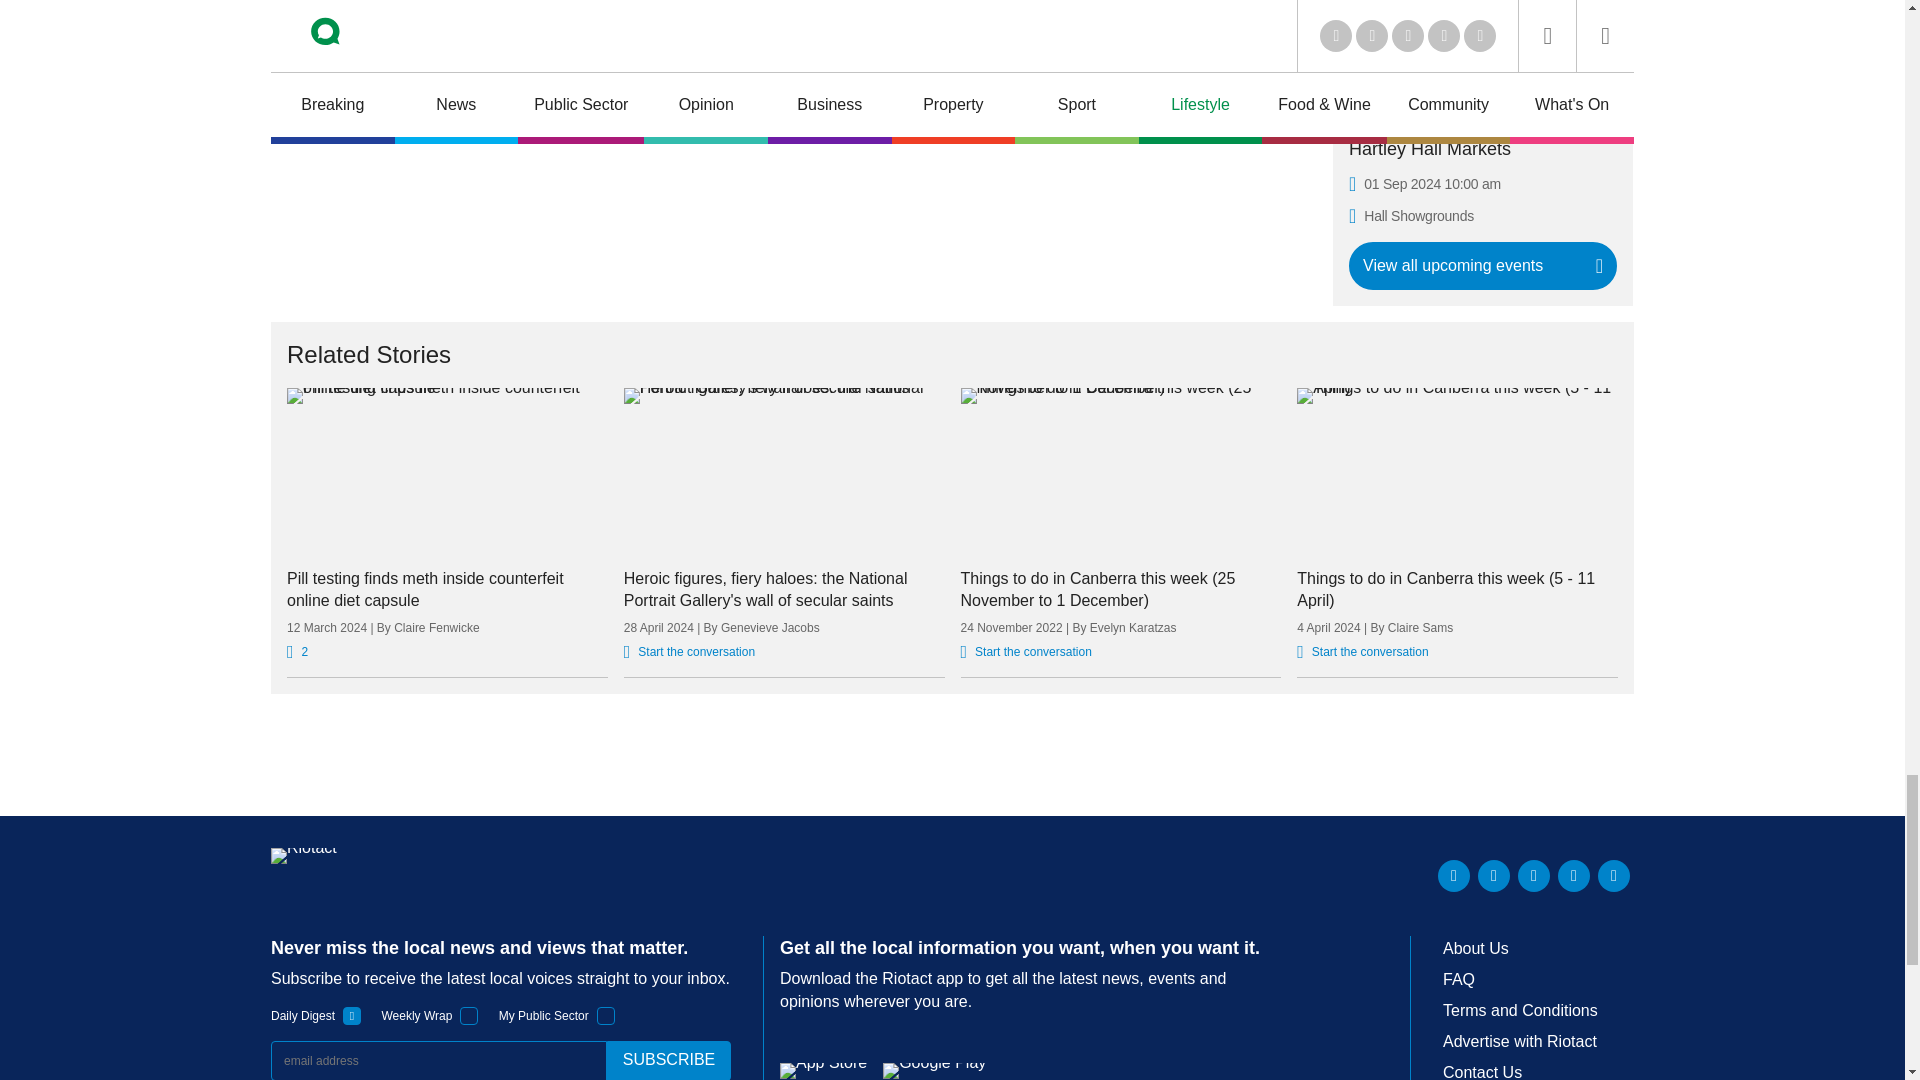  What do you see at coordinates (352, 1015) in the screenshot?
I see `1` at bounding box center [352, 1015].